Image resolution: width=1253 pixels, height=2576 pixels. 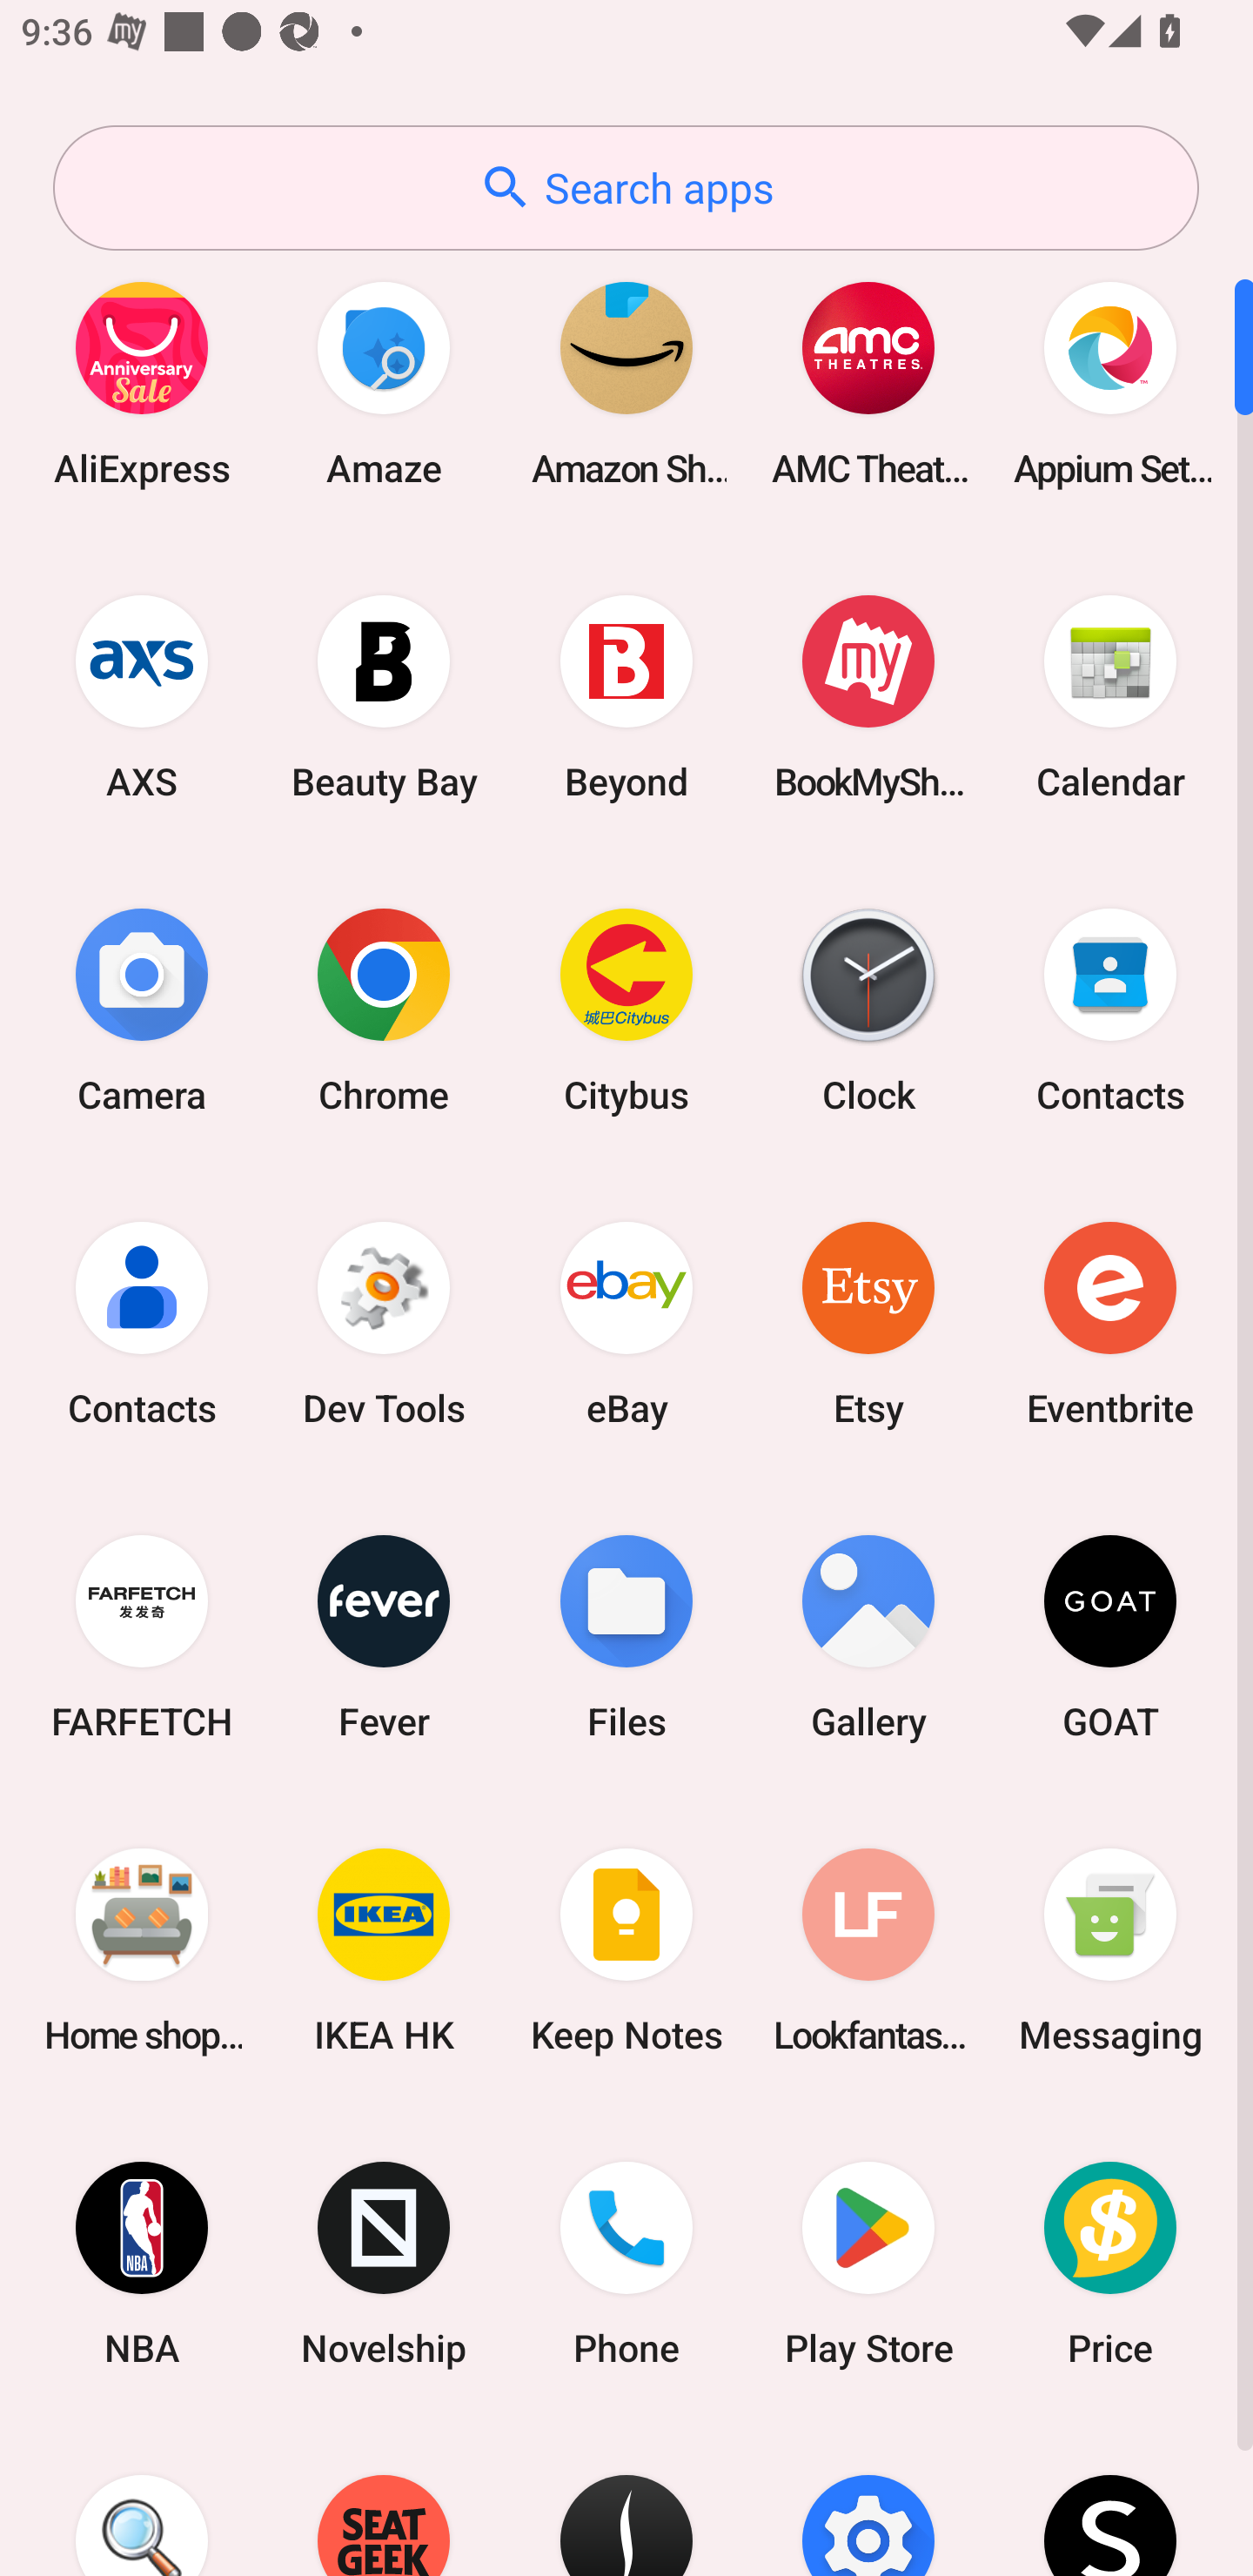 I want to click on Citybus, so click(x=626, y=1010).